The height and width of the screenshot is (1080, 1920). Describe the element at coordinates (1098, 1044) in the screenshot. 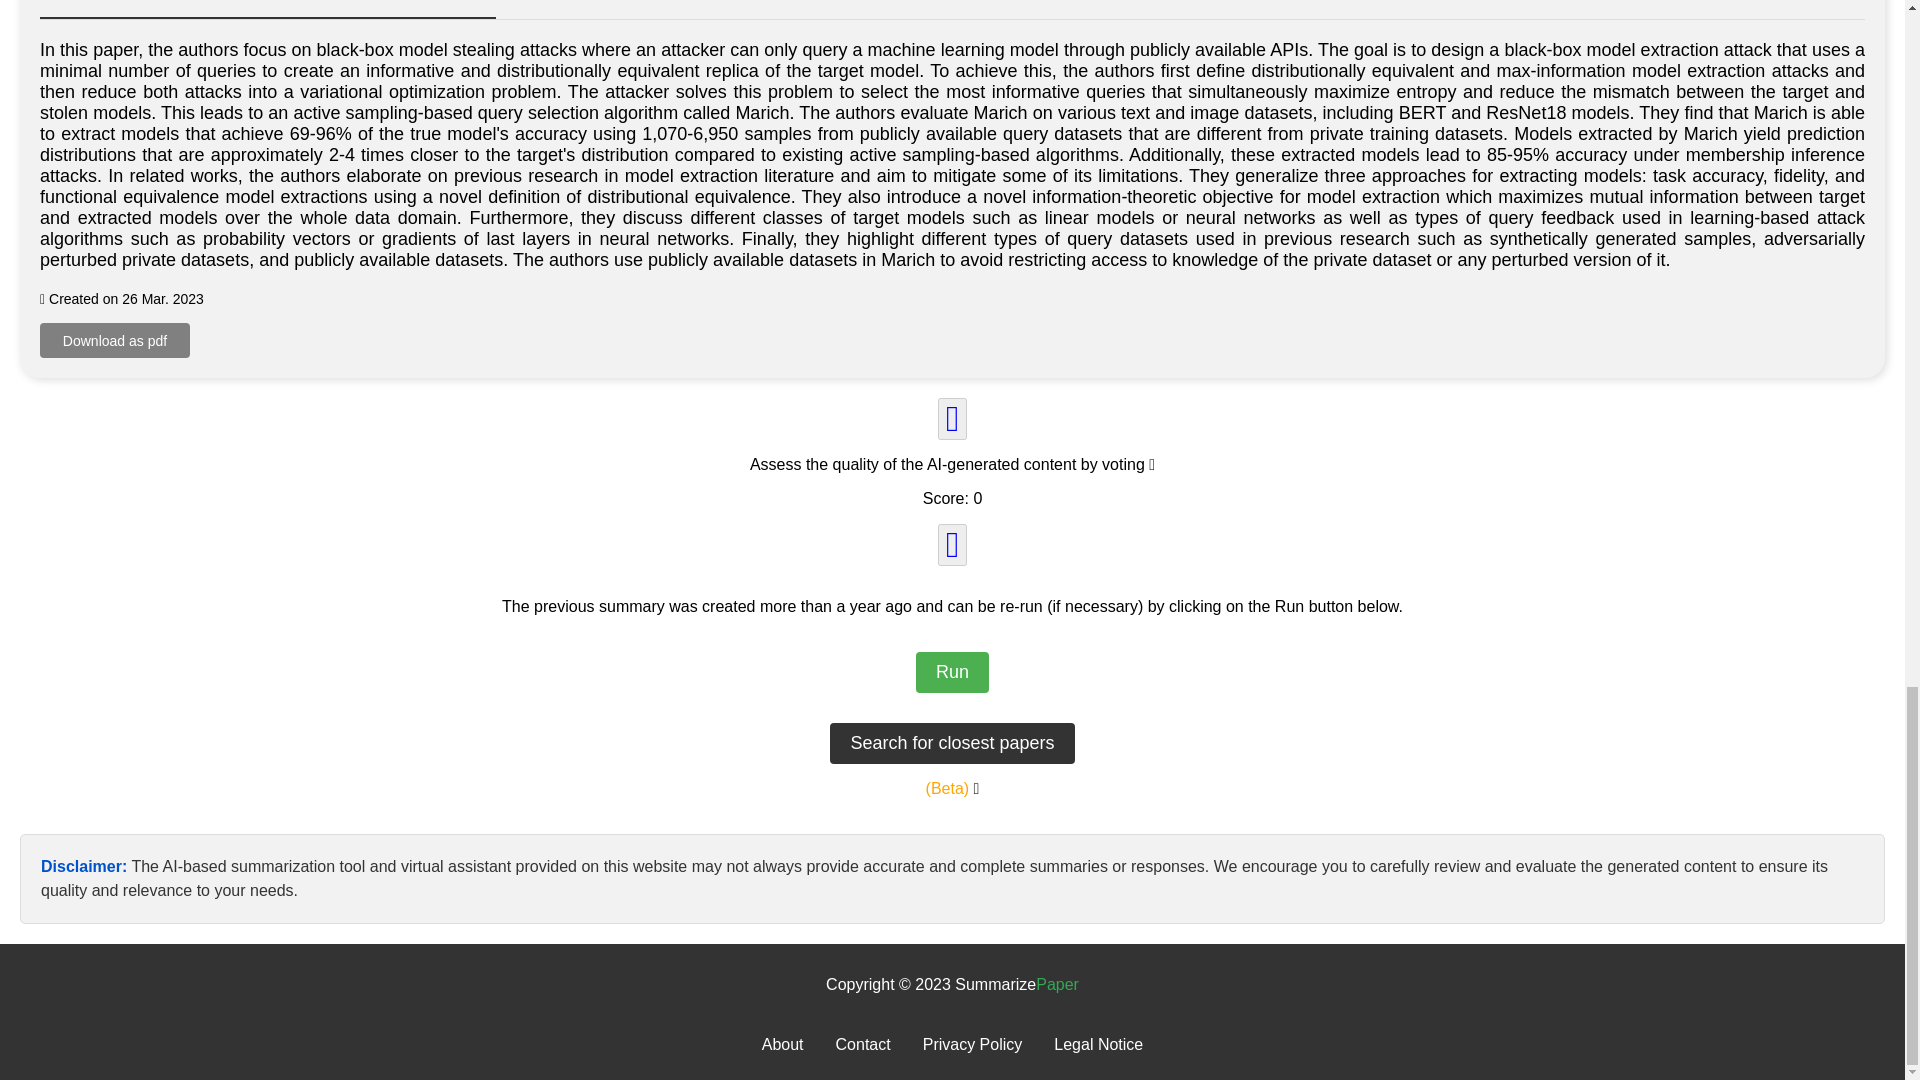

I see `Legal Notice` at that location.